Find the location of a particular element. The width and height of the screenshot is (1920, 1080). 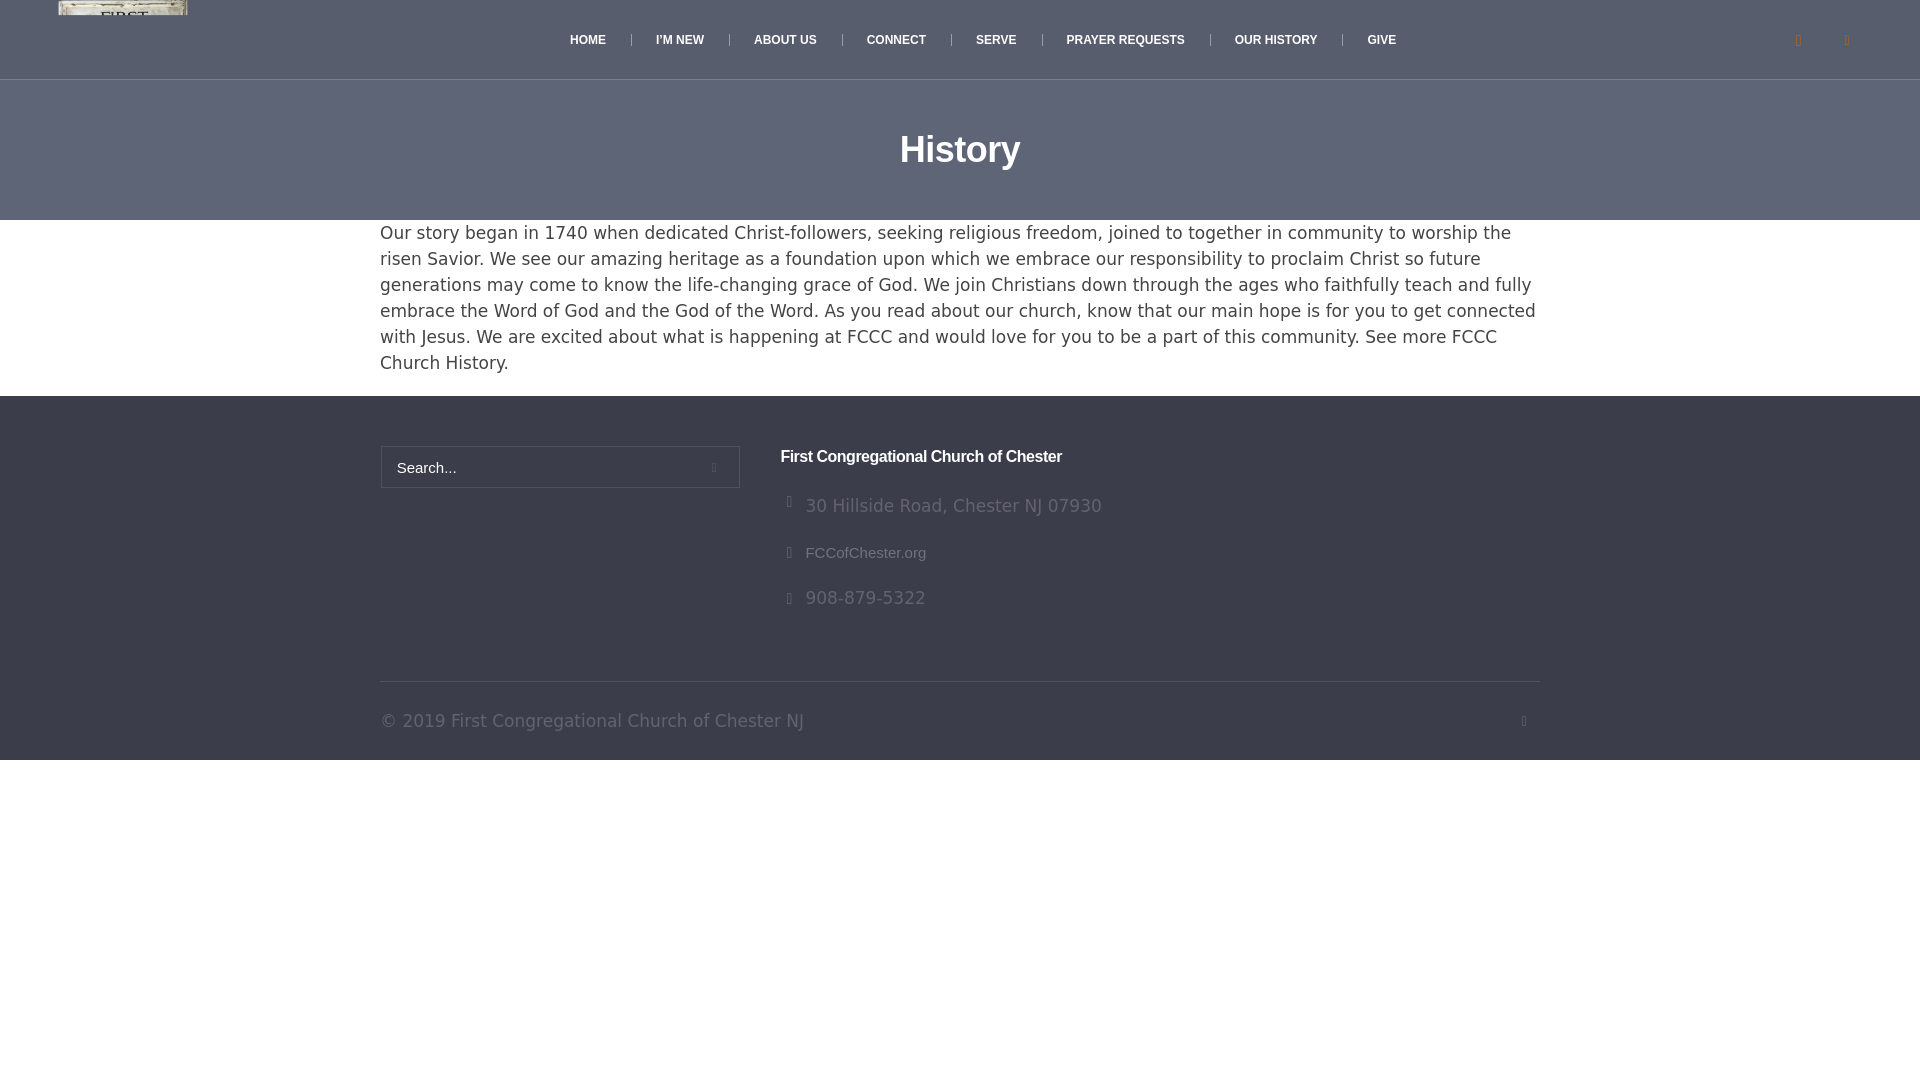

GIVE is located at coordinates (1381, 39).